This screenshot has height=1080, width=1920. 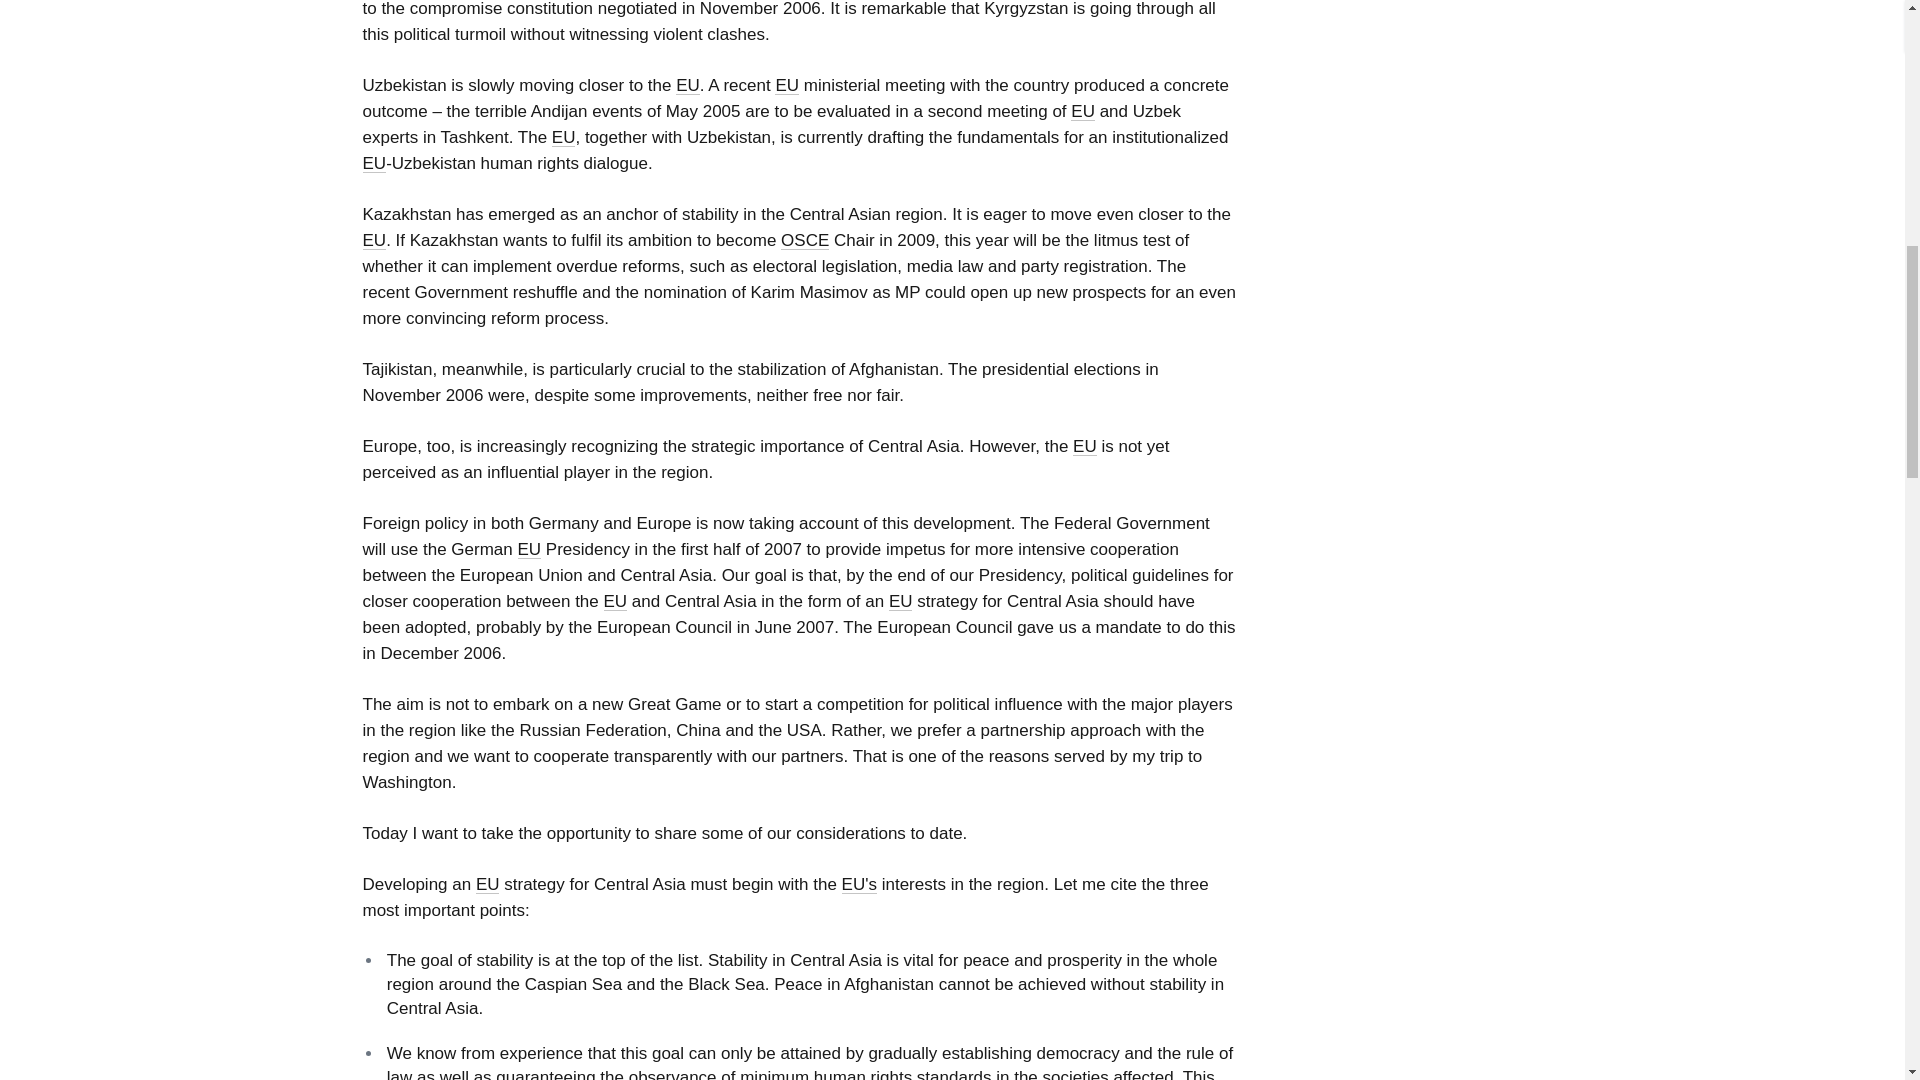 I want to click on European Union, so click(x=564, y=137).